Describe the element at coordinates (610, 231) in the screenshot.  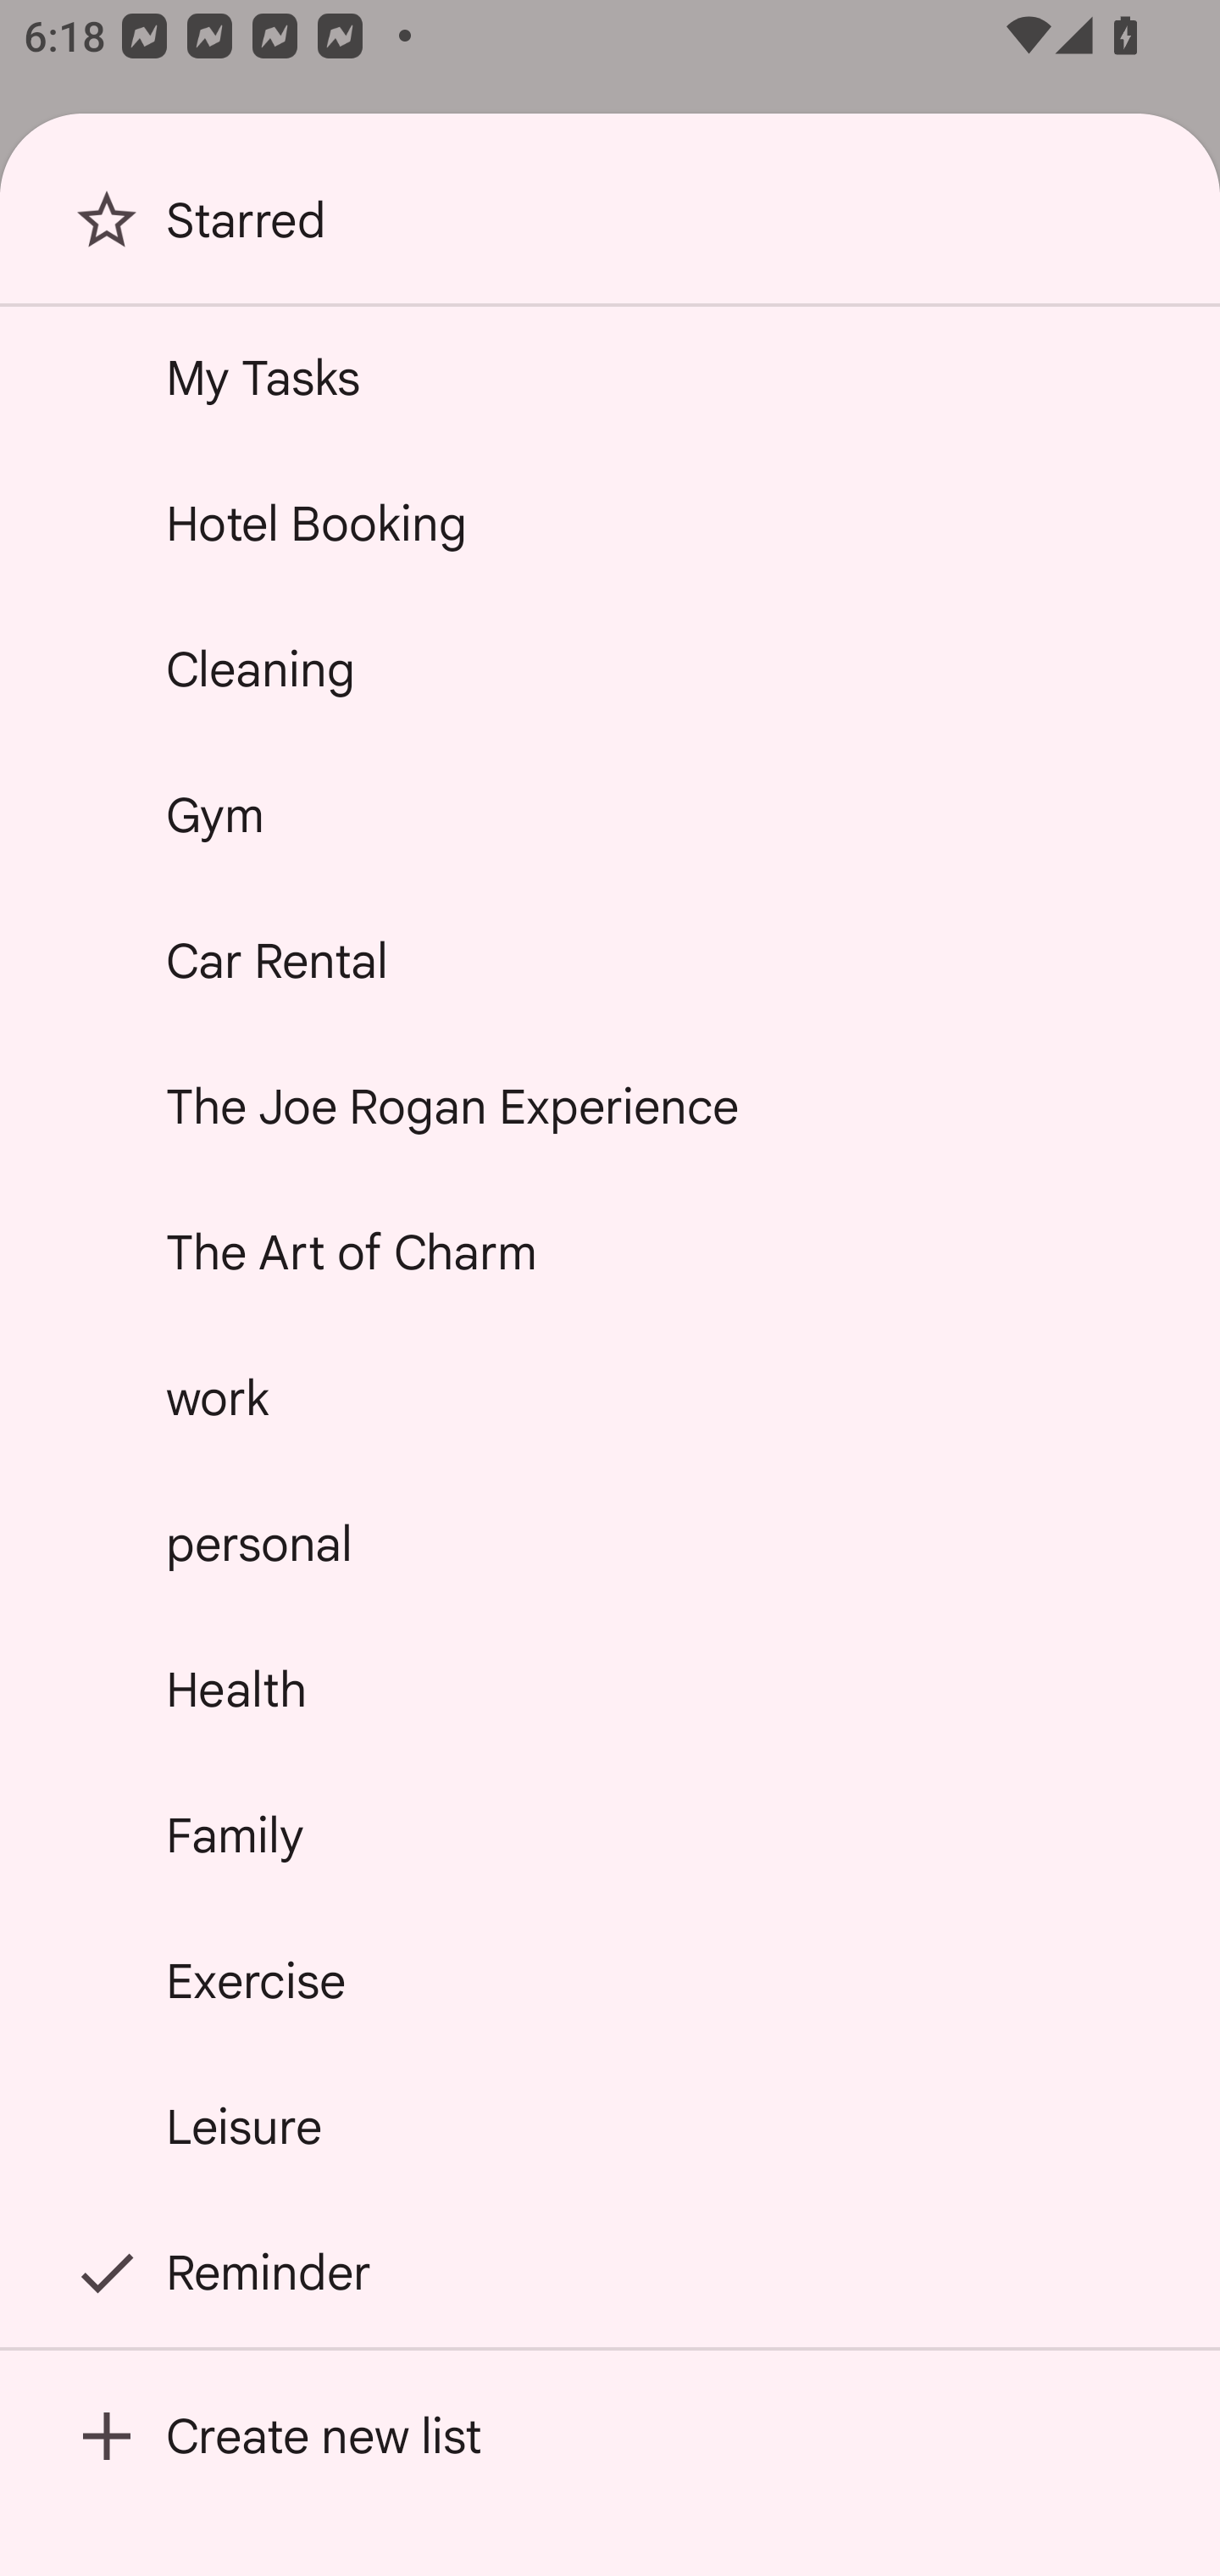
I see `Starred` at that location.